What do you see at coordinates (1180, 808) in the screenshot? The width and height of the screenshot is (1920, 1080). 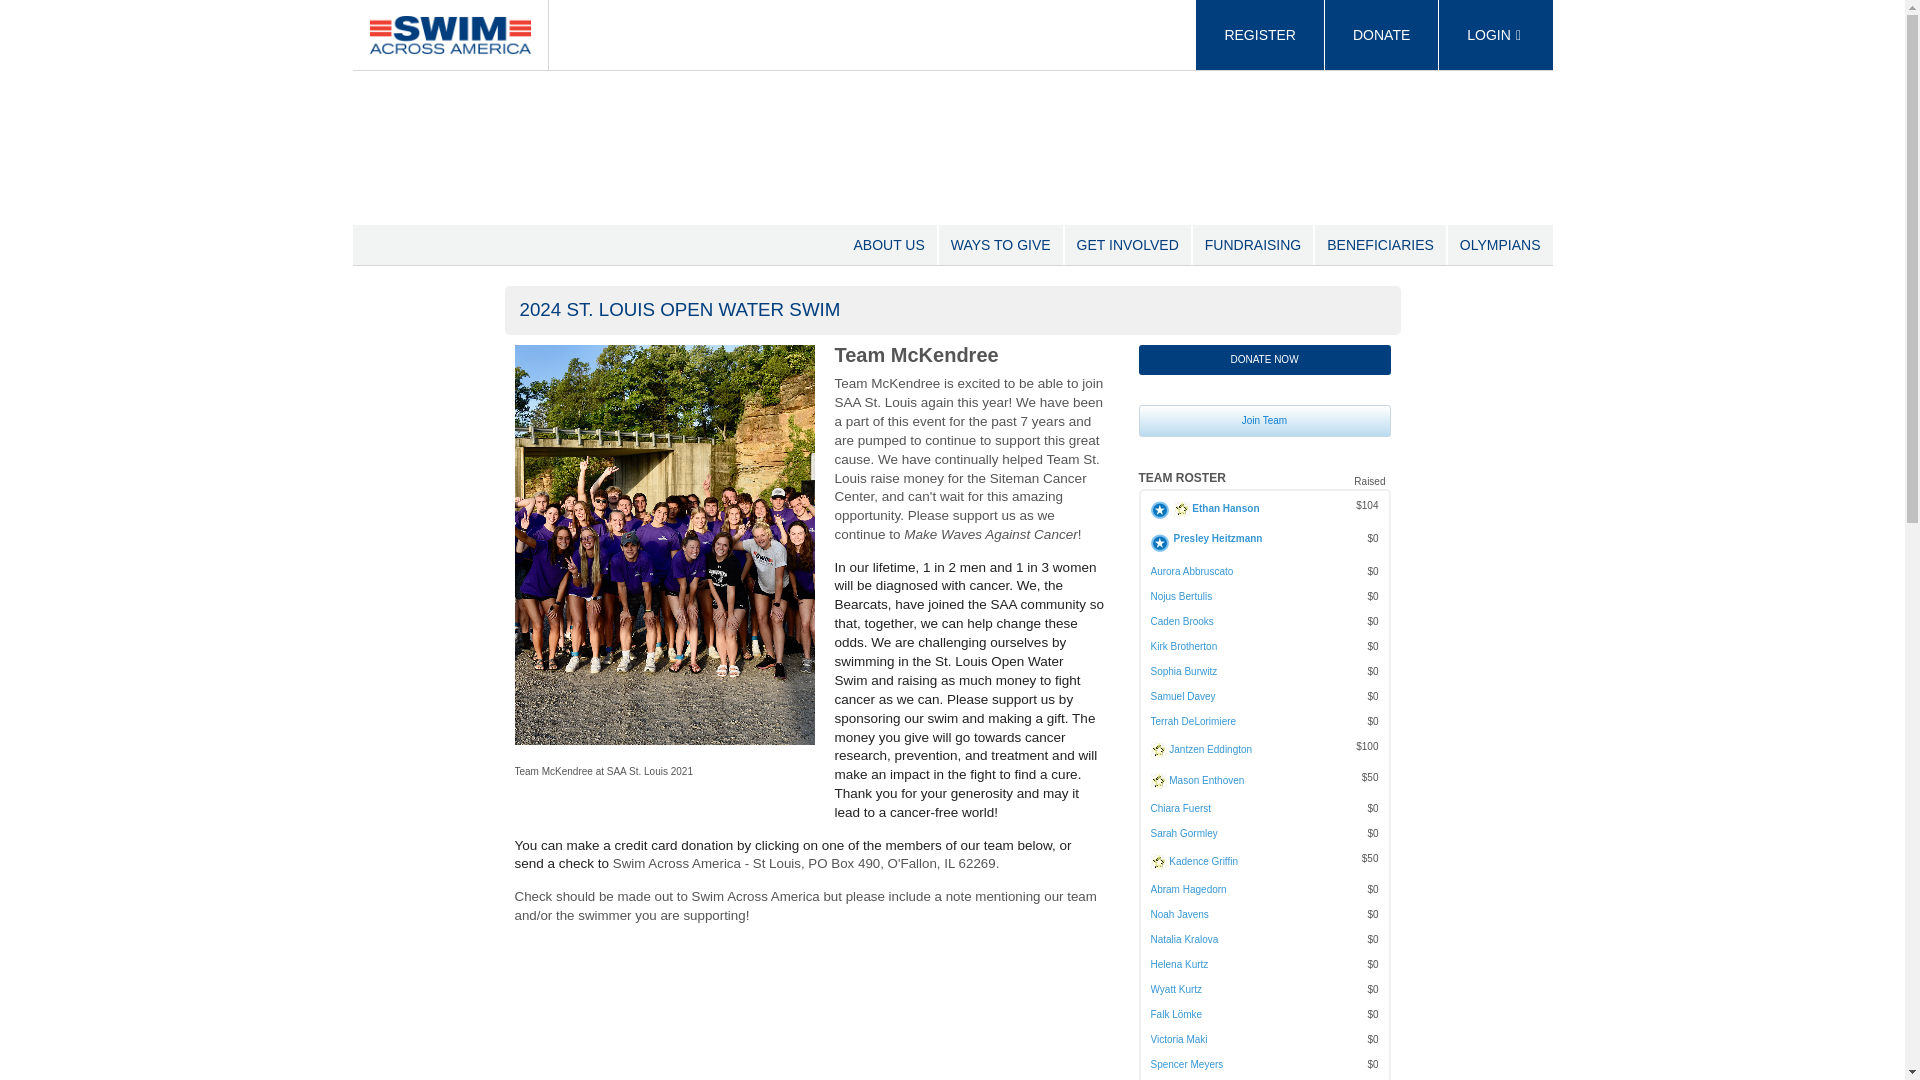 I see `Chiara Fuerst` at bounding box center [1180, 808].